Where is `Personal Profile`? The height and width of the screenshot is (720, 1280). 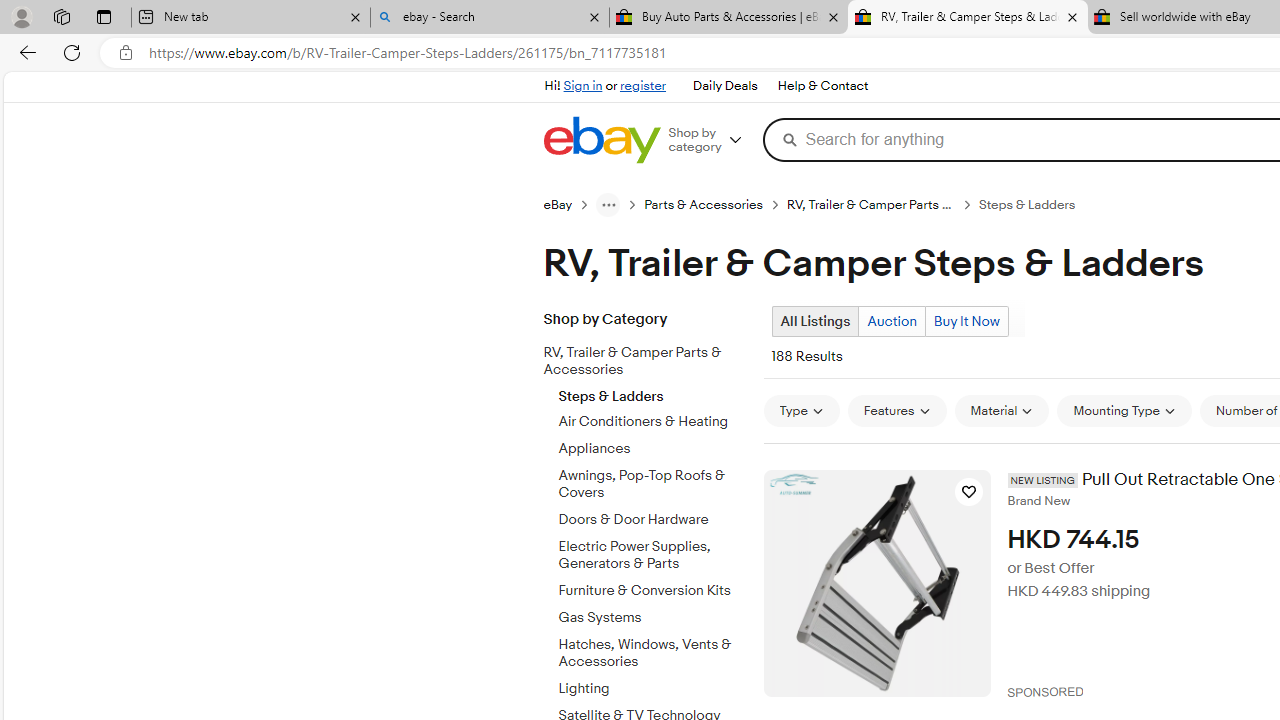 Personal Profile is located at coordinates (21, 16).